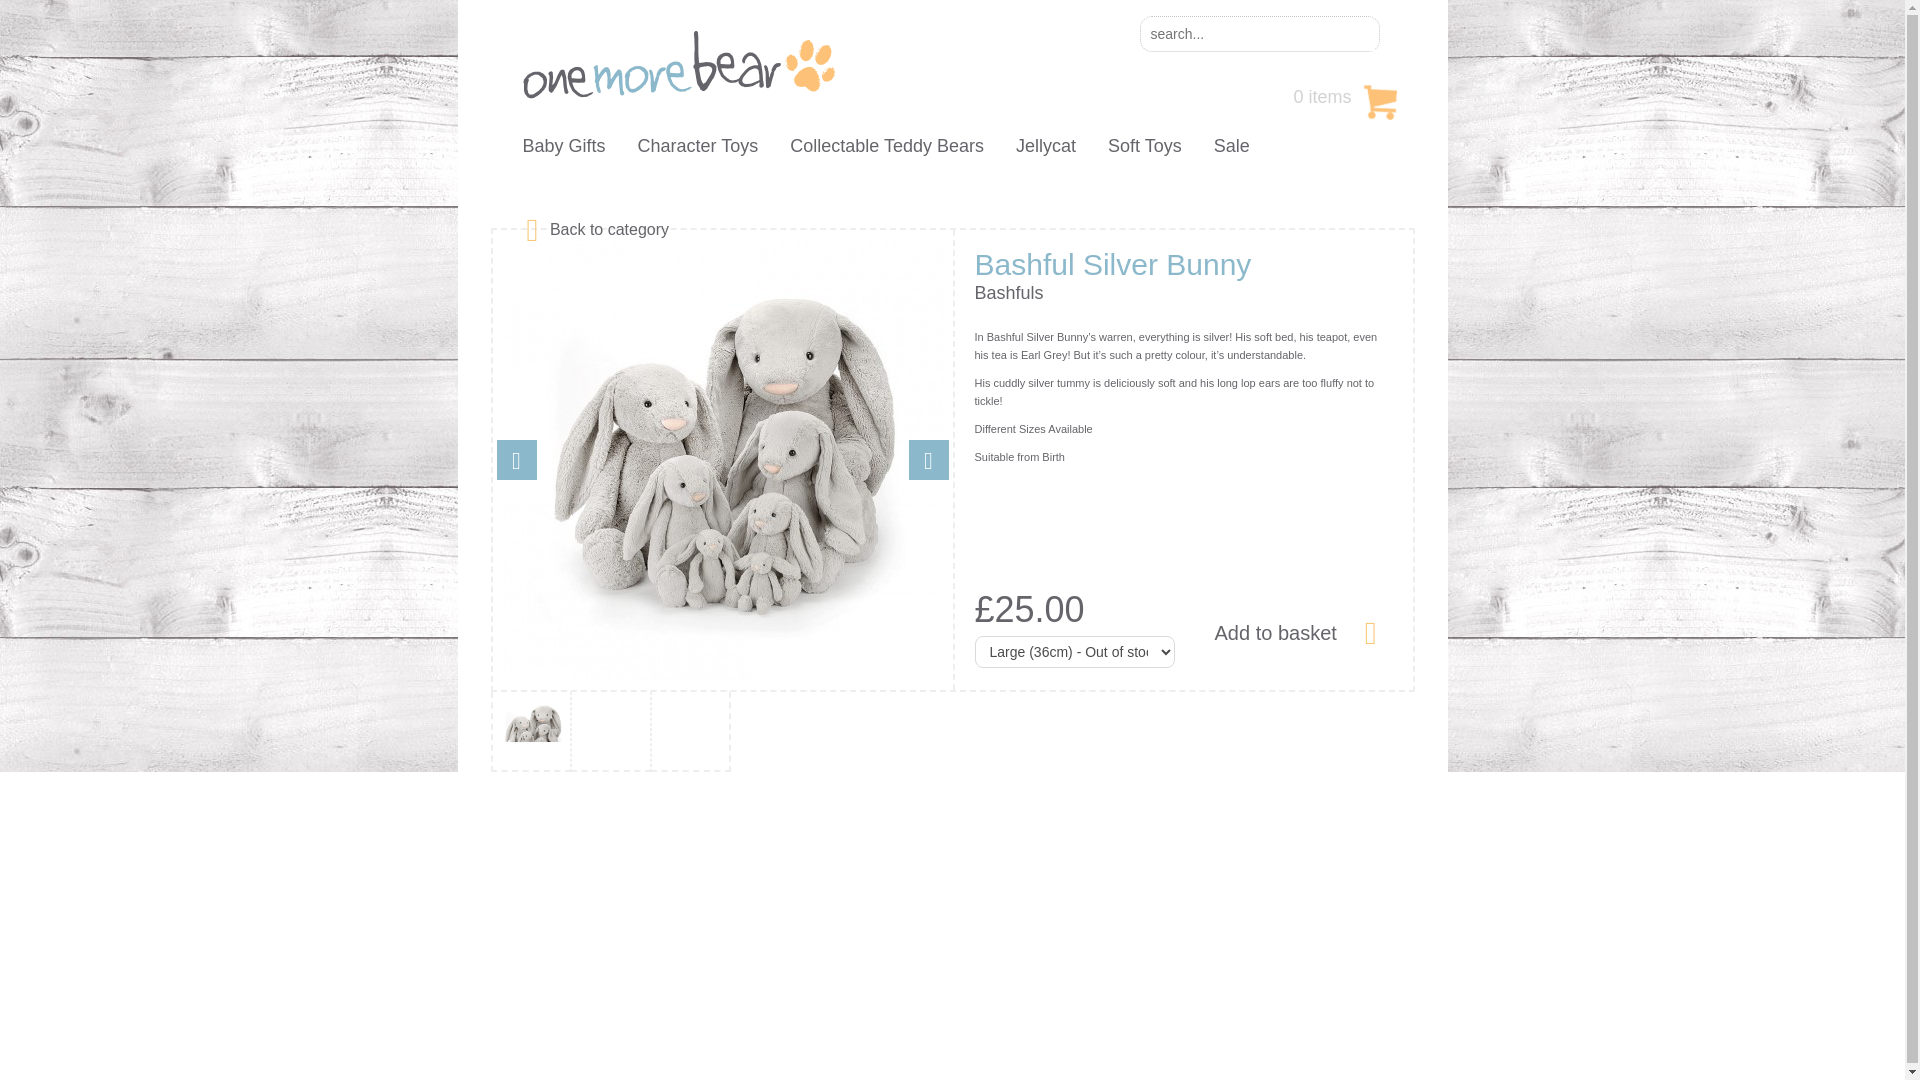 The width and height of the screenshot is (1920, 1080). What do you see at coordinates (1358, 34) in the screenshot?
I see `Search` at bounding box center [1358, 34].